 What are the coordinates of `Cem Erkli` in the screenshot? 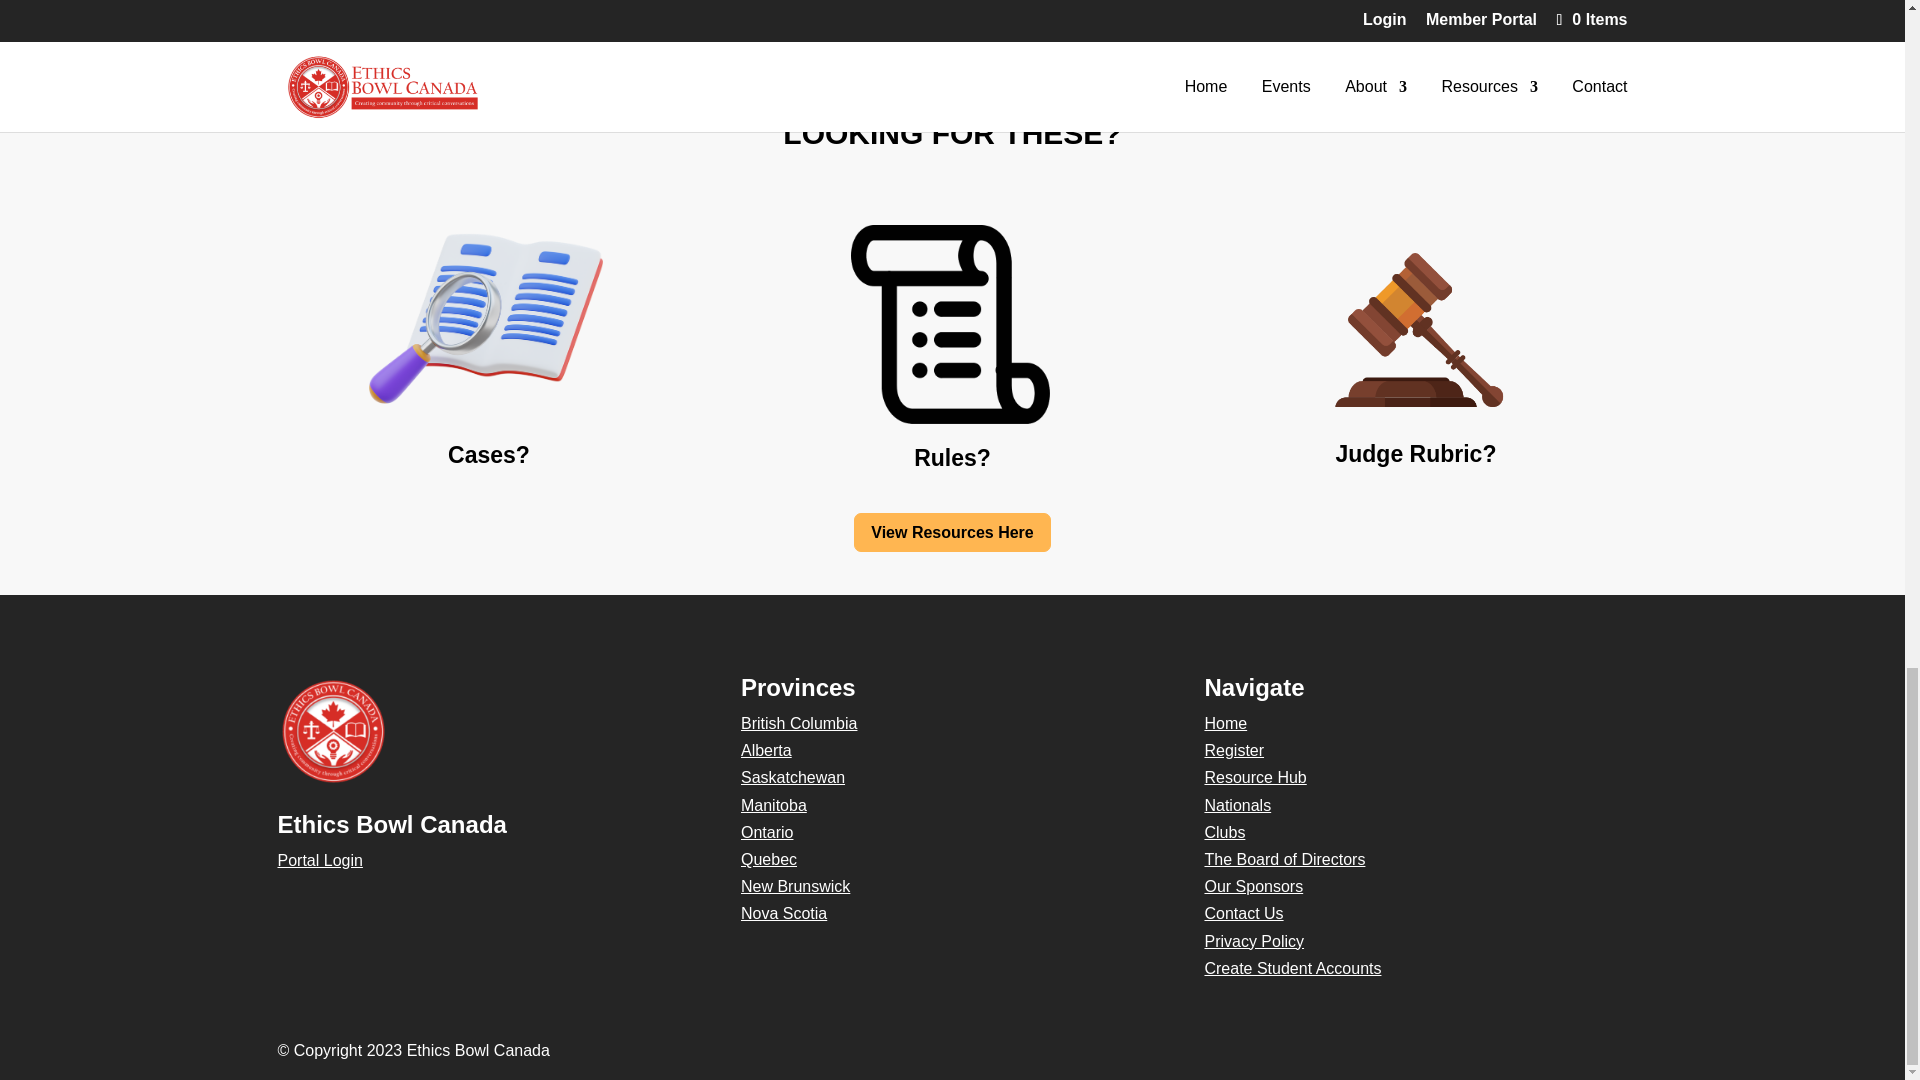 It's located at (1244, 14).